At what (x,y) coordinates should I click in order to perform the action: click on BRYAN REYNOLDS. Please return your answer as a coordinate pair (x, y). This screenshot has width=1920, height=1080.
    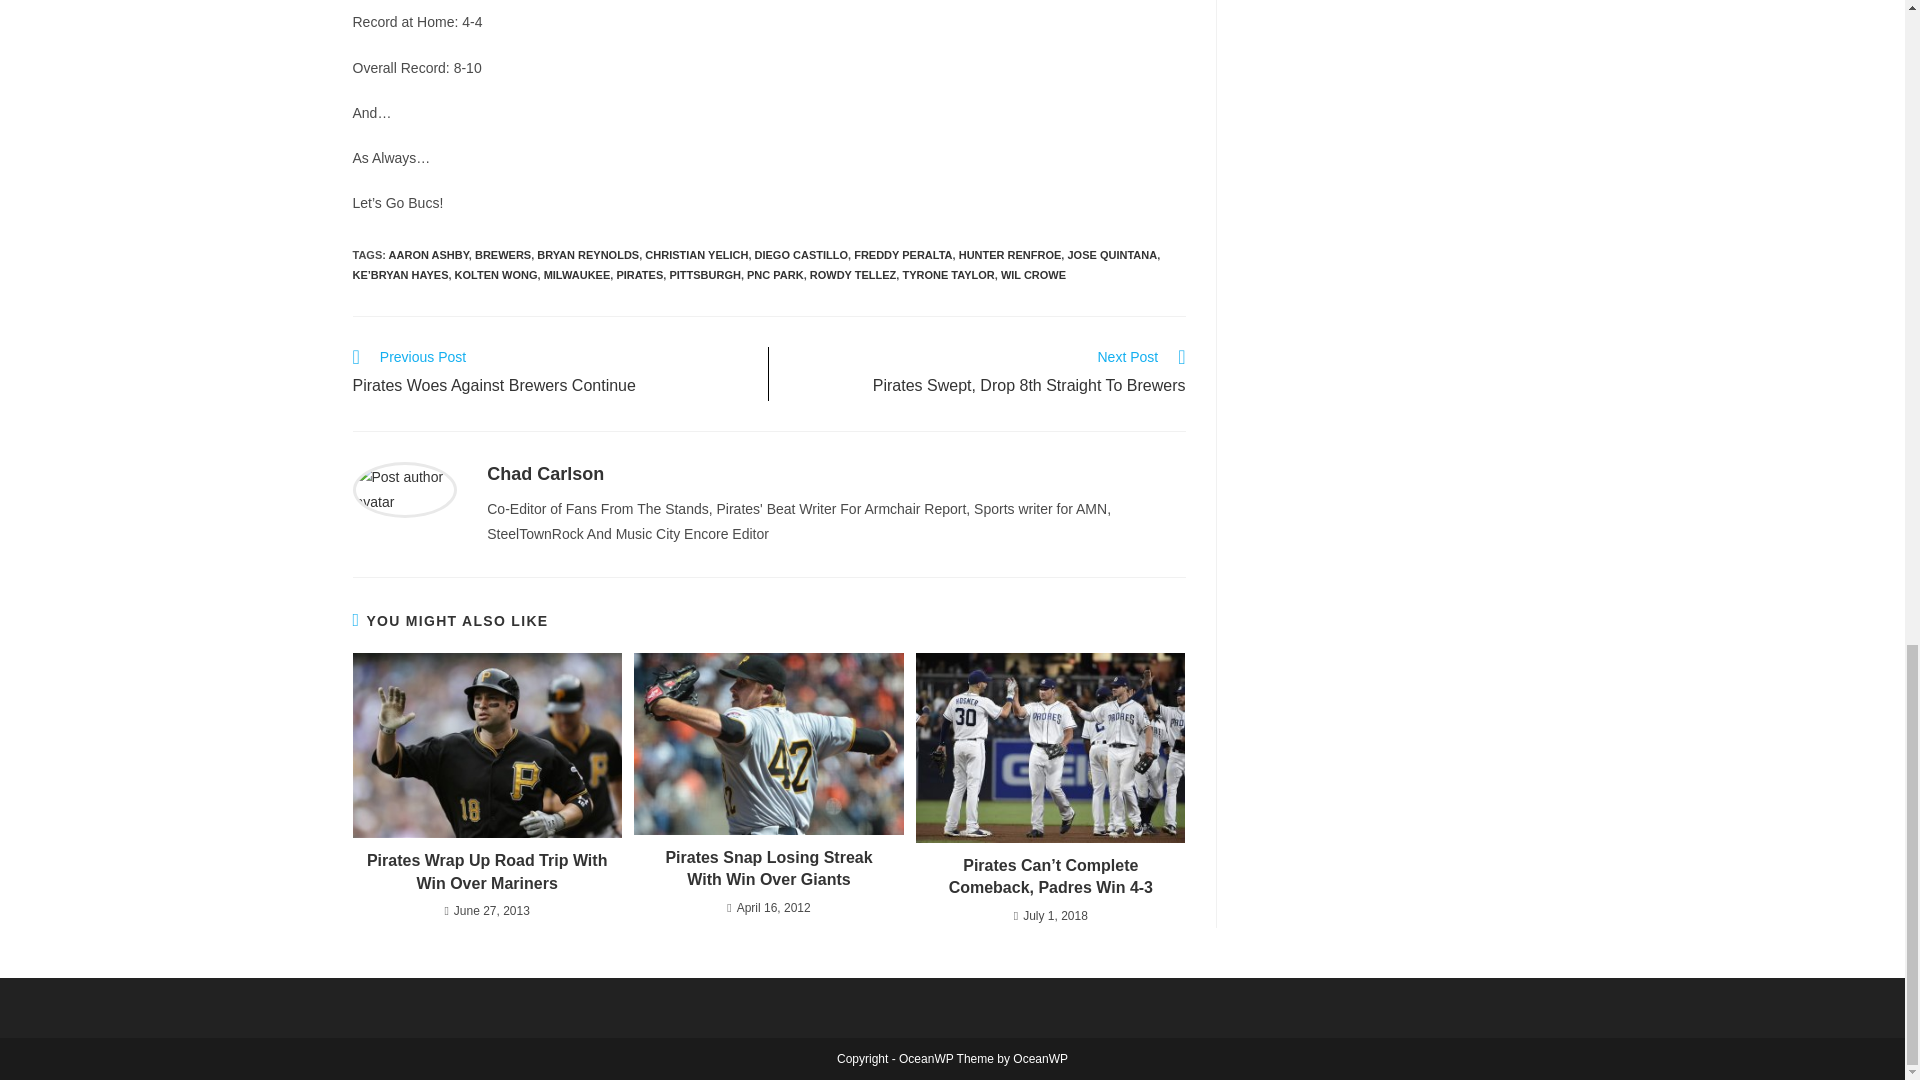
    Looking at the image, I should click on (588, 255).